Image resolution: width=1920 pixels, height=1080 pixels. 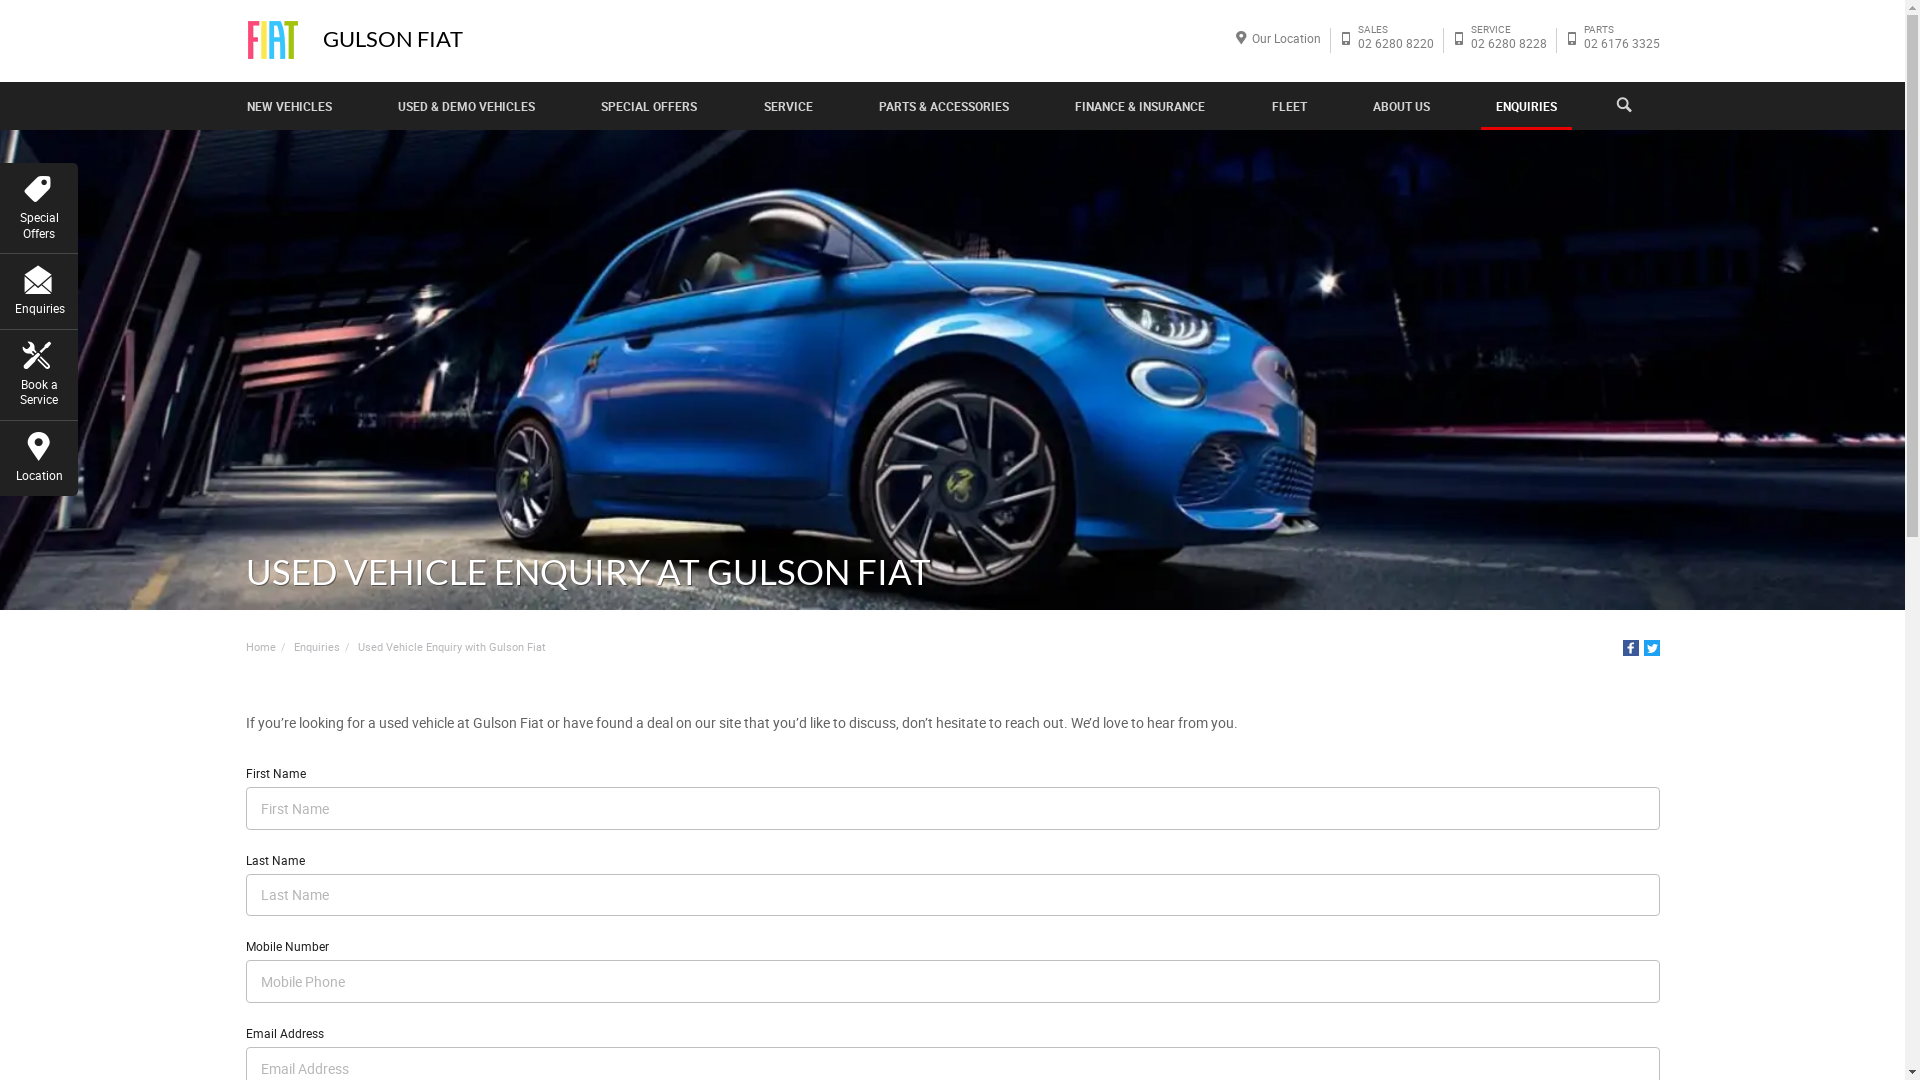 What do you see at coordinates (39, 372) in the screenshot?
I see `Book a Service` at bounding box center [39, 372].